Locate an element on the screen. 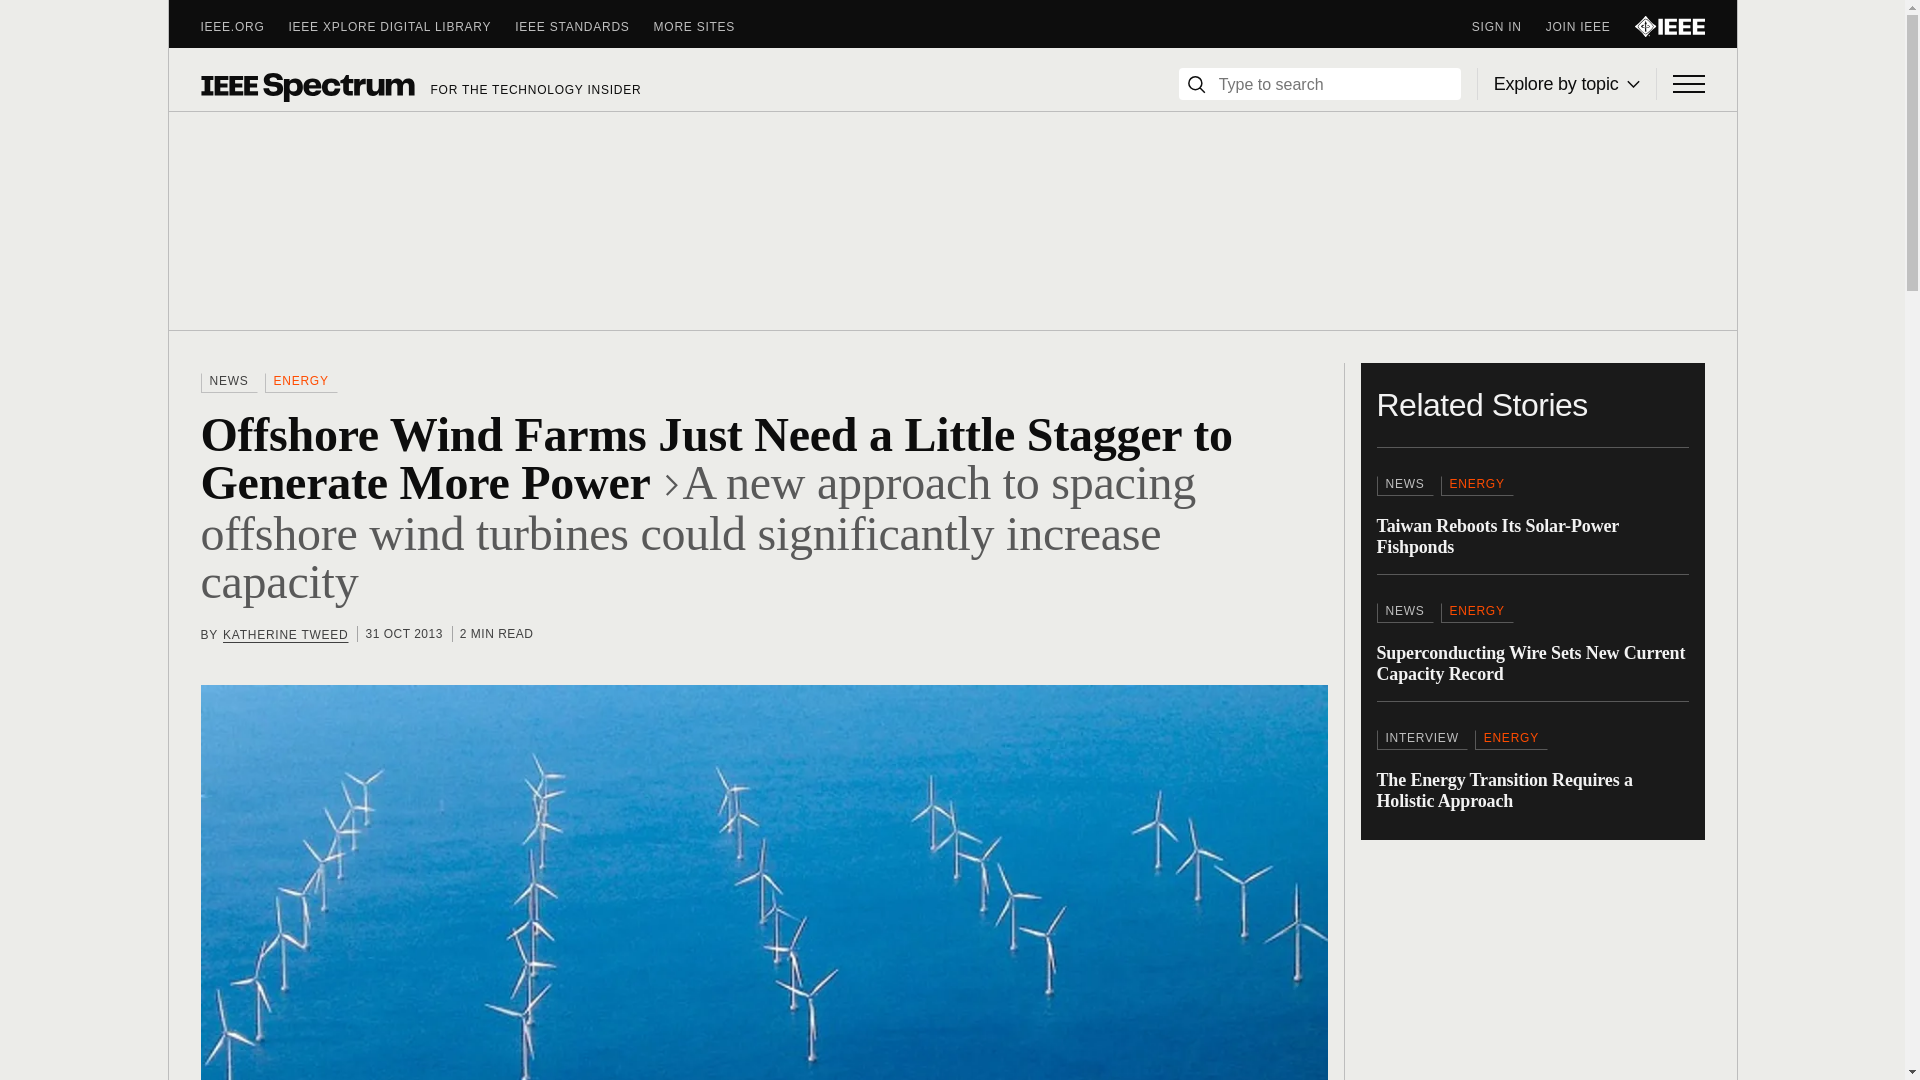 The width and height of the screenshot is (1920, 1080). IEEE XPLORE DIGITAL LIBRARY is located at coordinates (402, 26).